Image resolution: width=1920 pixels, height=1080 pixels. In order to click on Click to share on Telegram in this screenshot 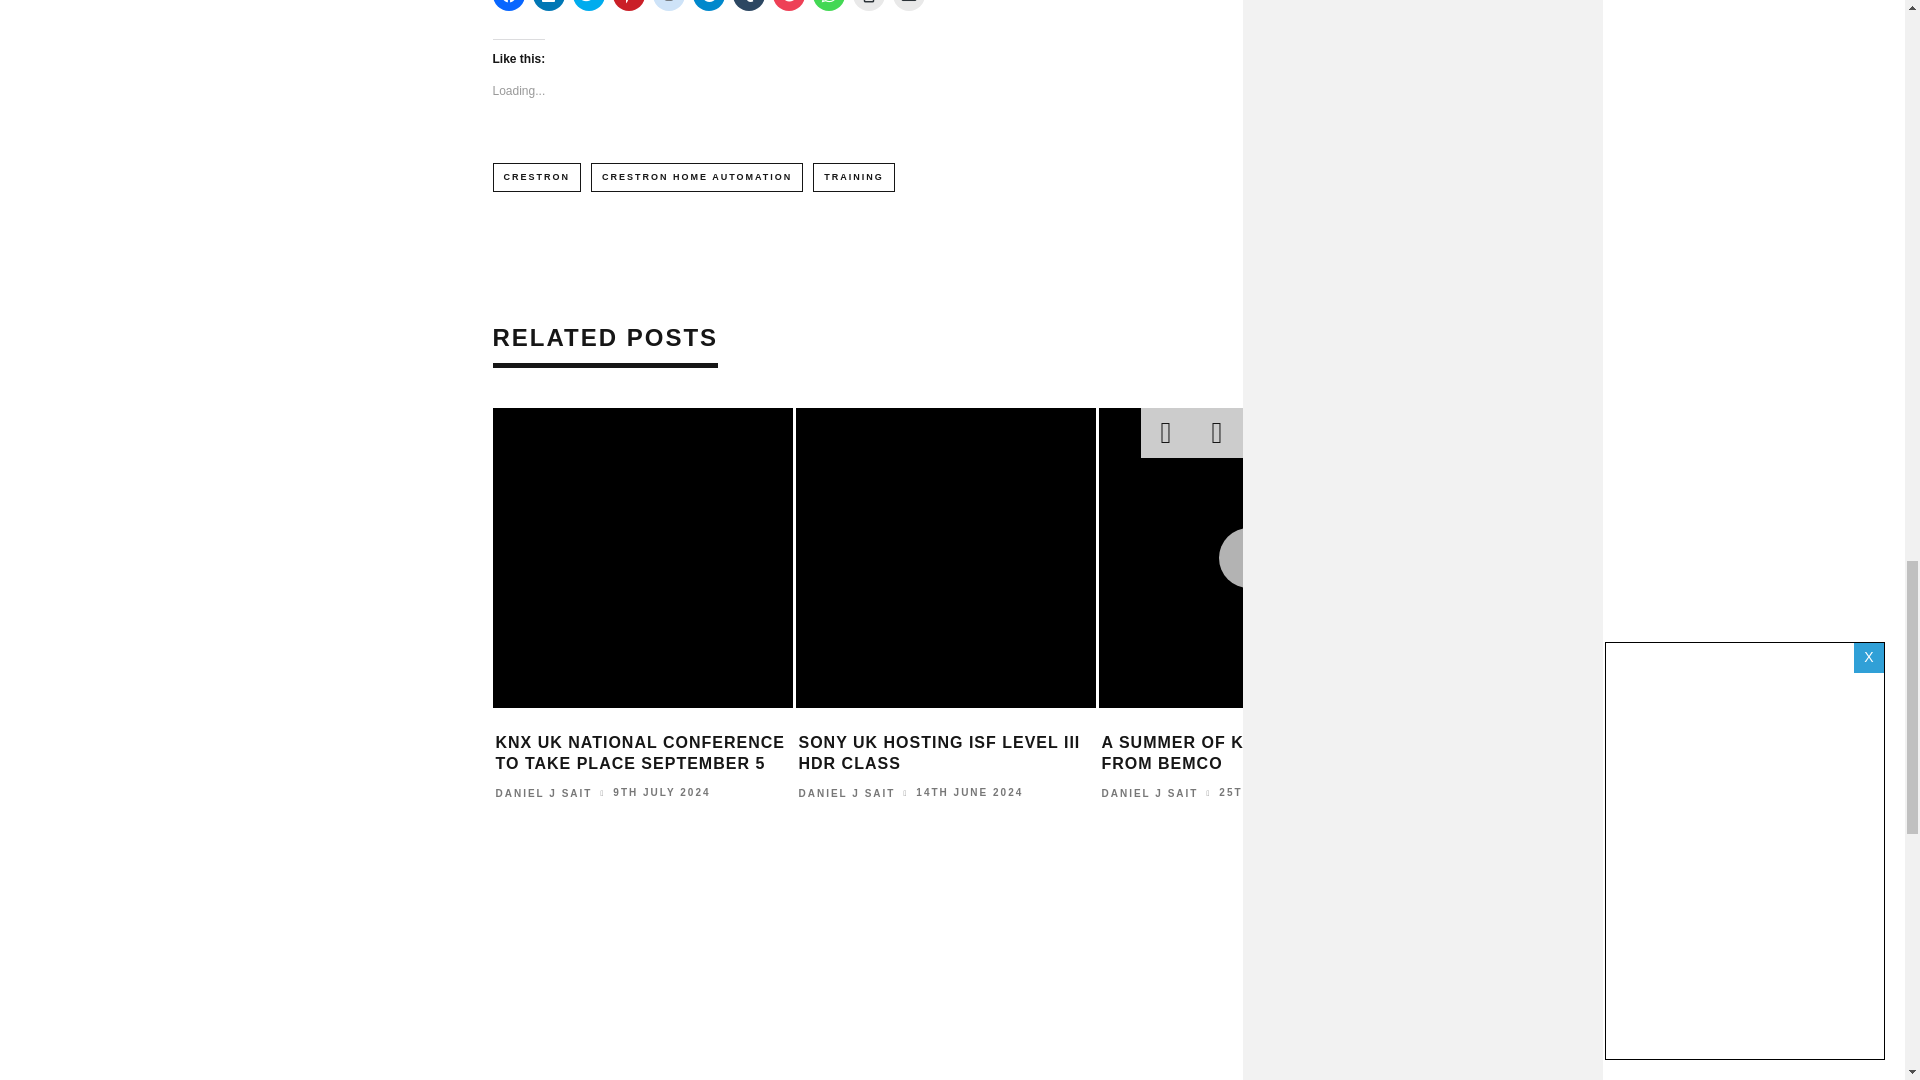, I will do `click(707, 5)`.